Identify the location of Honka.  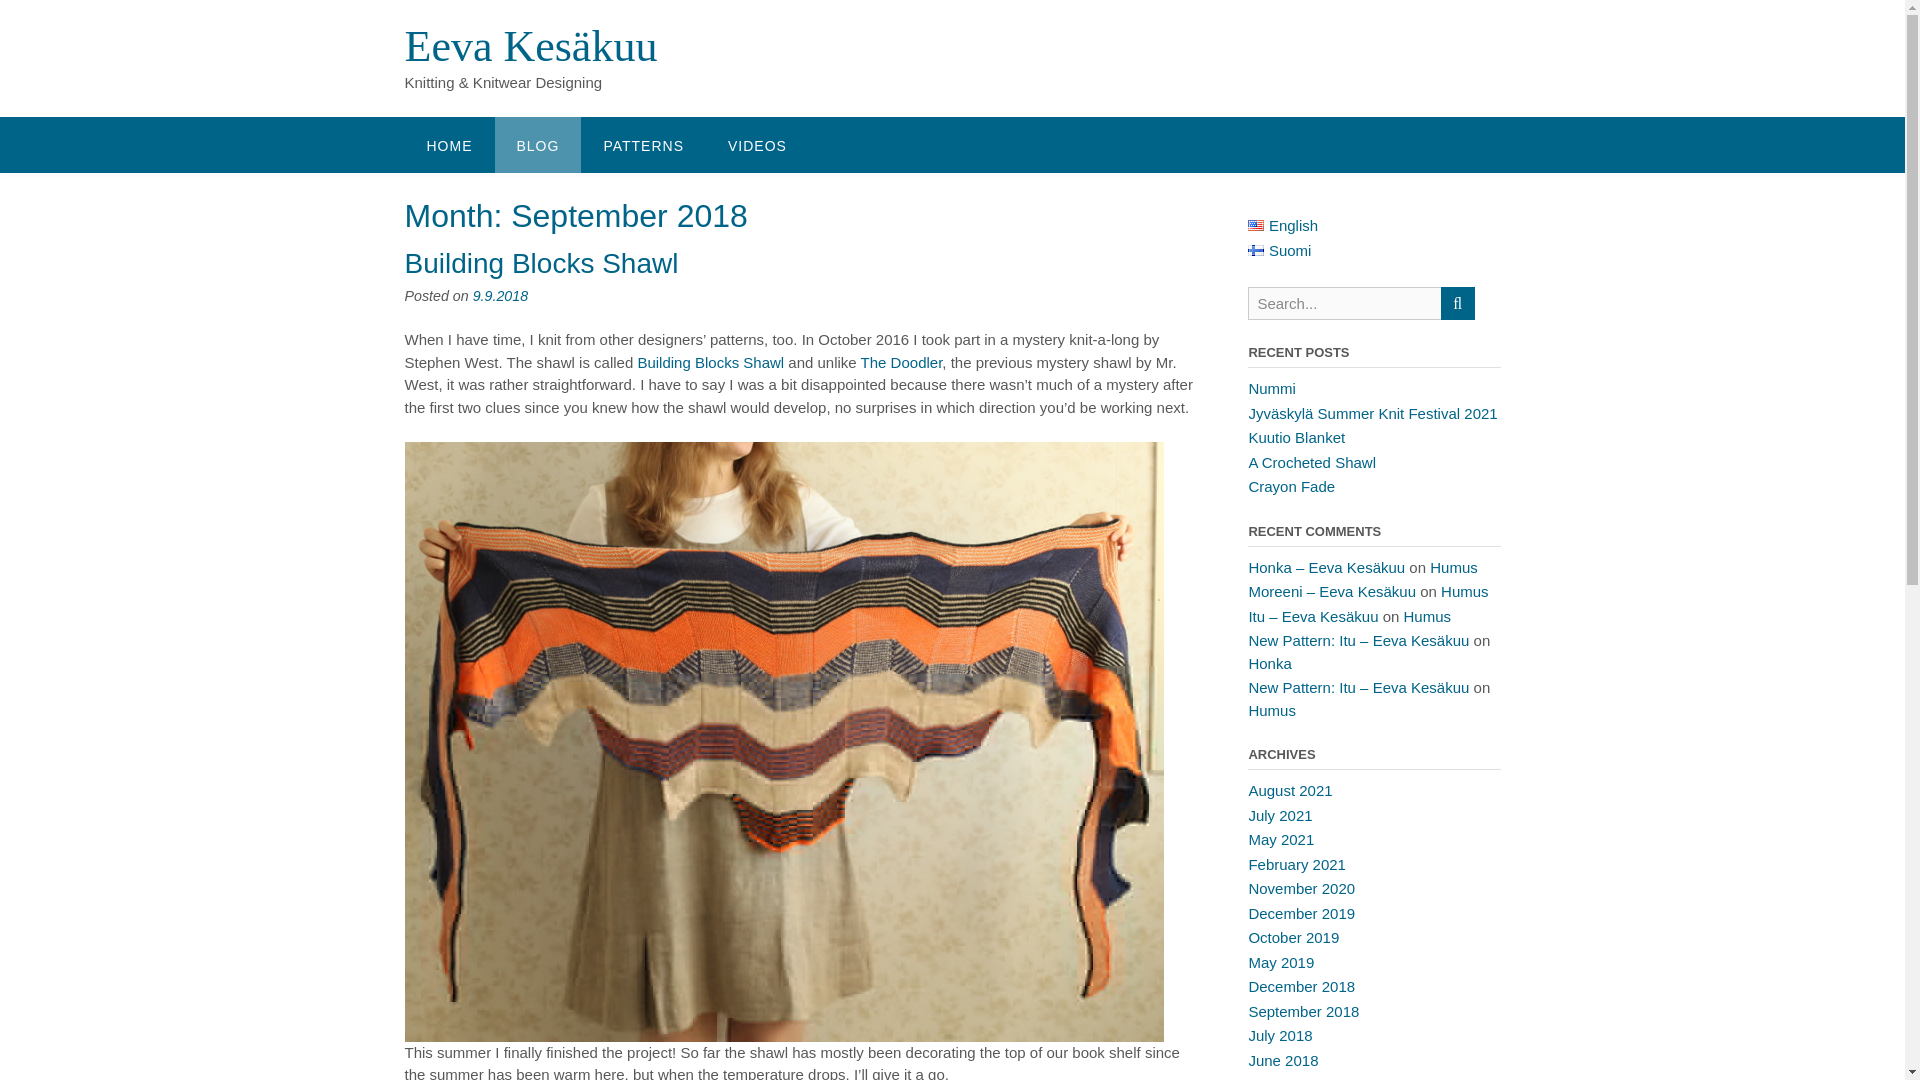
(1269, 662).